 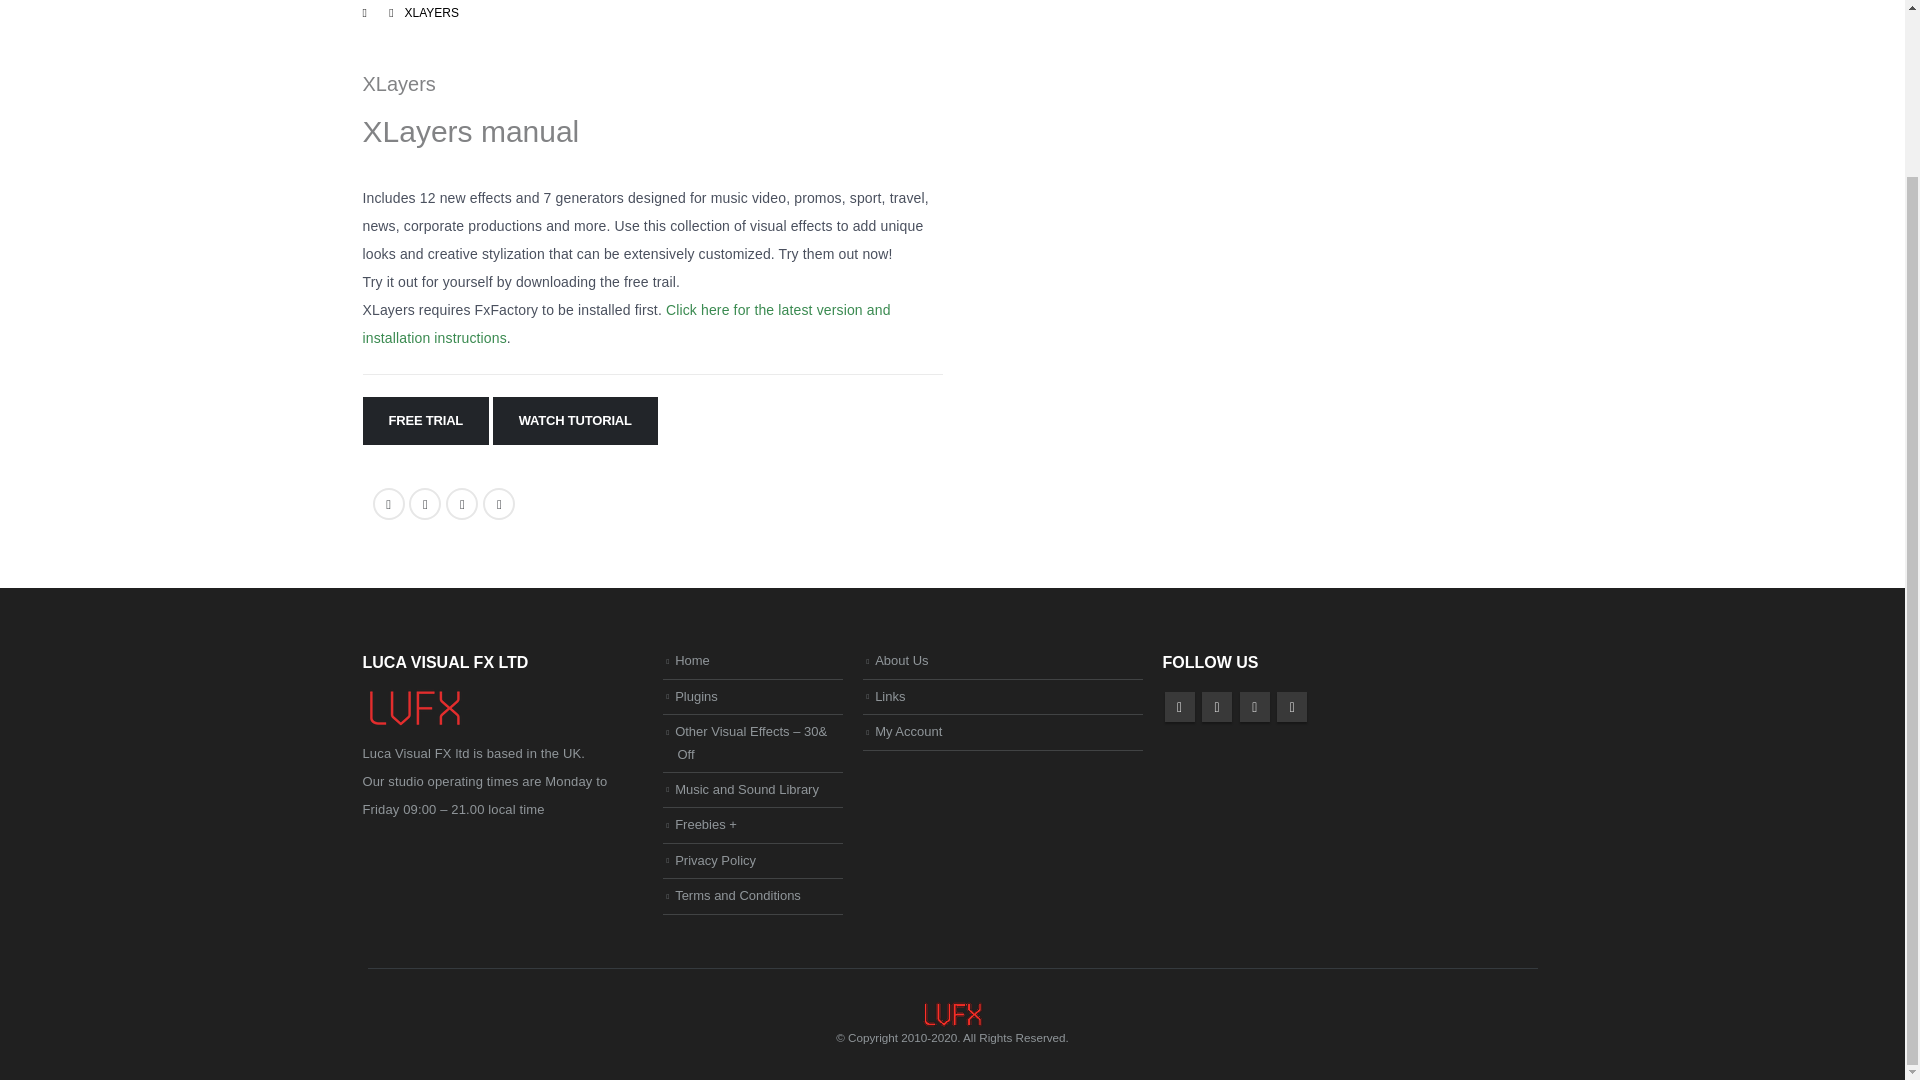 I want to click on XLayers for Final Cut Pro X Tutorial, so click(x=1251, y=275).